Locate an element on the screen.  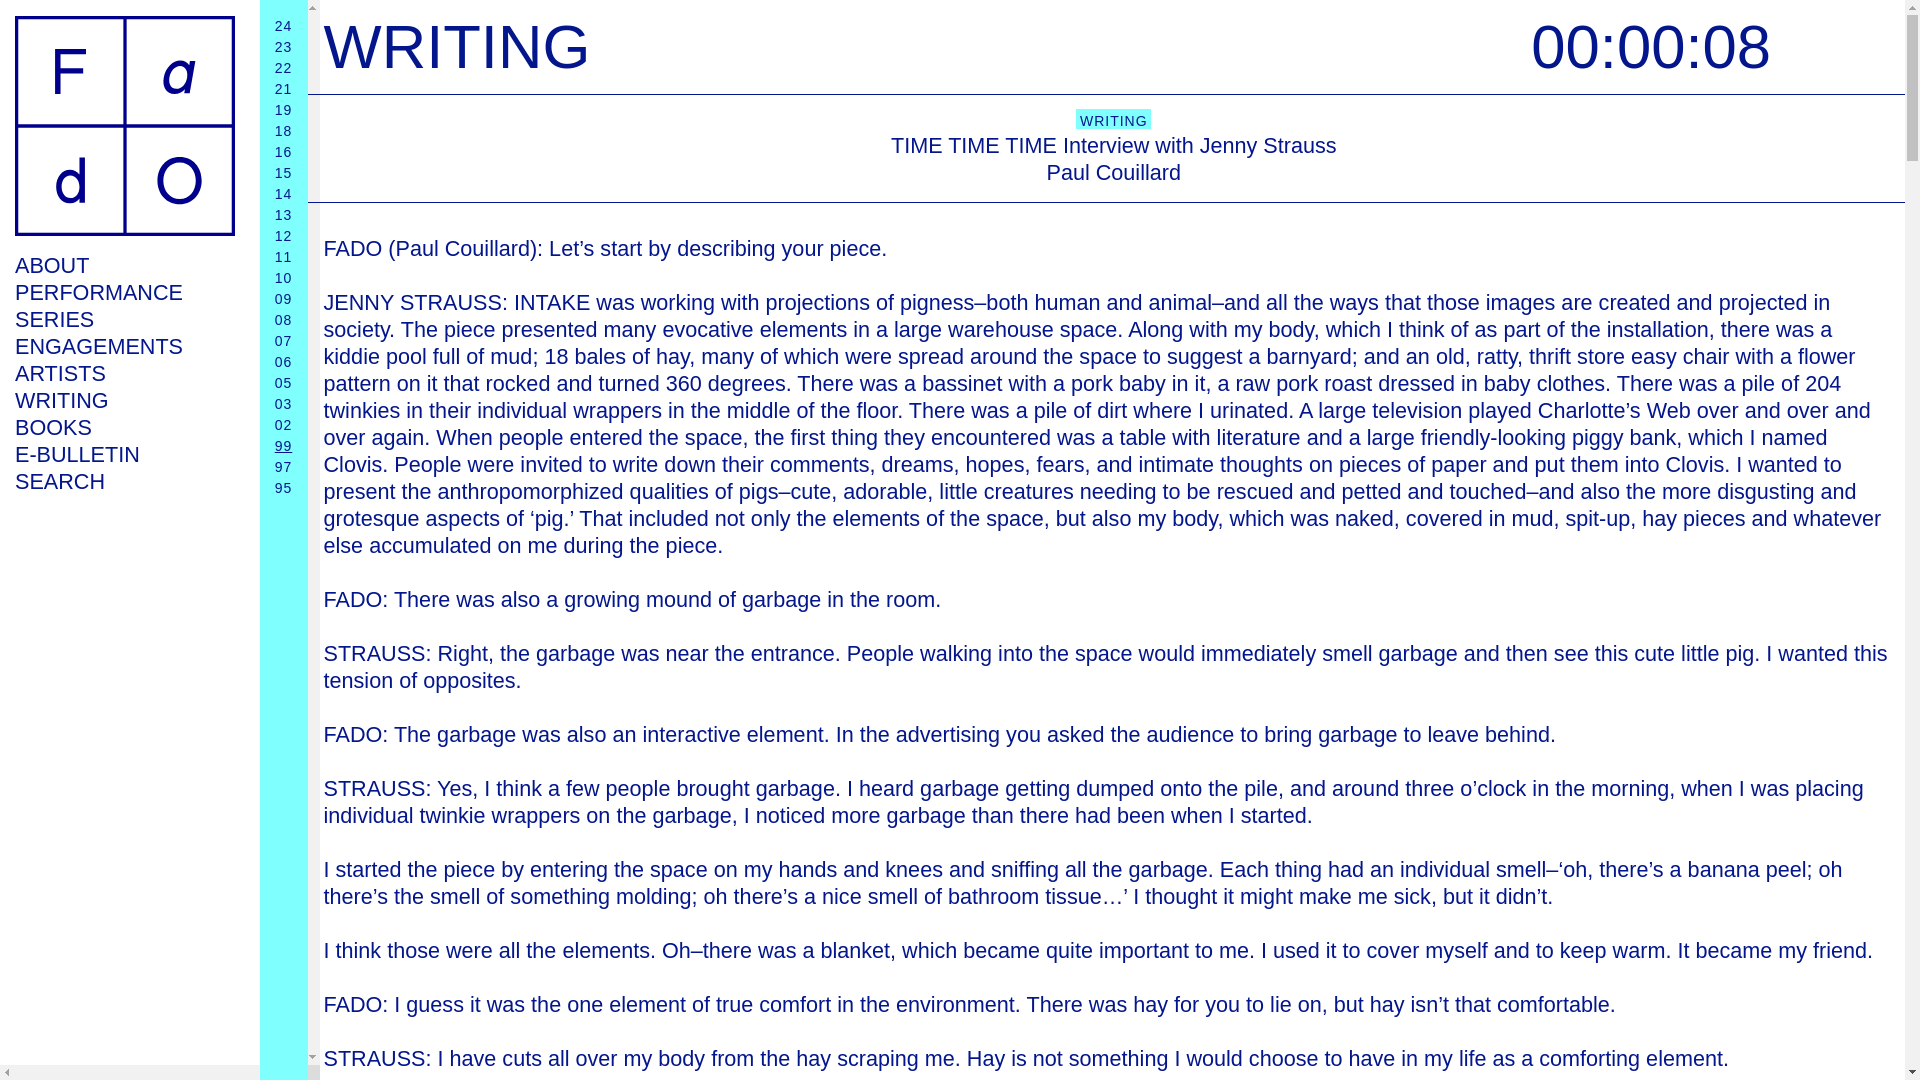
SERIES is located at coordinates (124, 318).